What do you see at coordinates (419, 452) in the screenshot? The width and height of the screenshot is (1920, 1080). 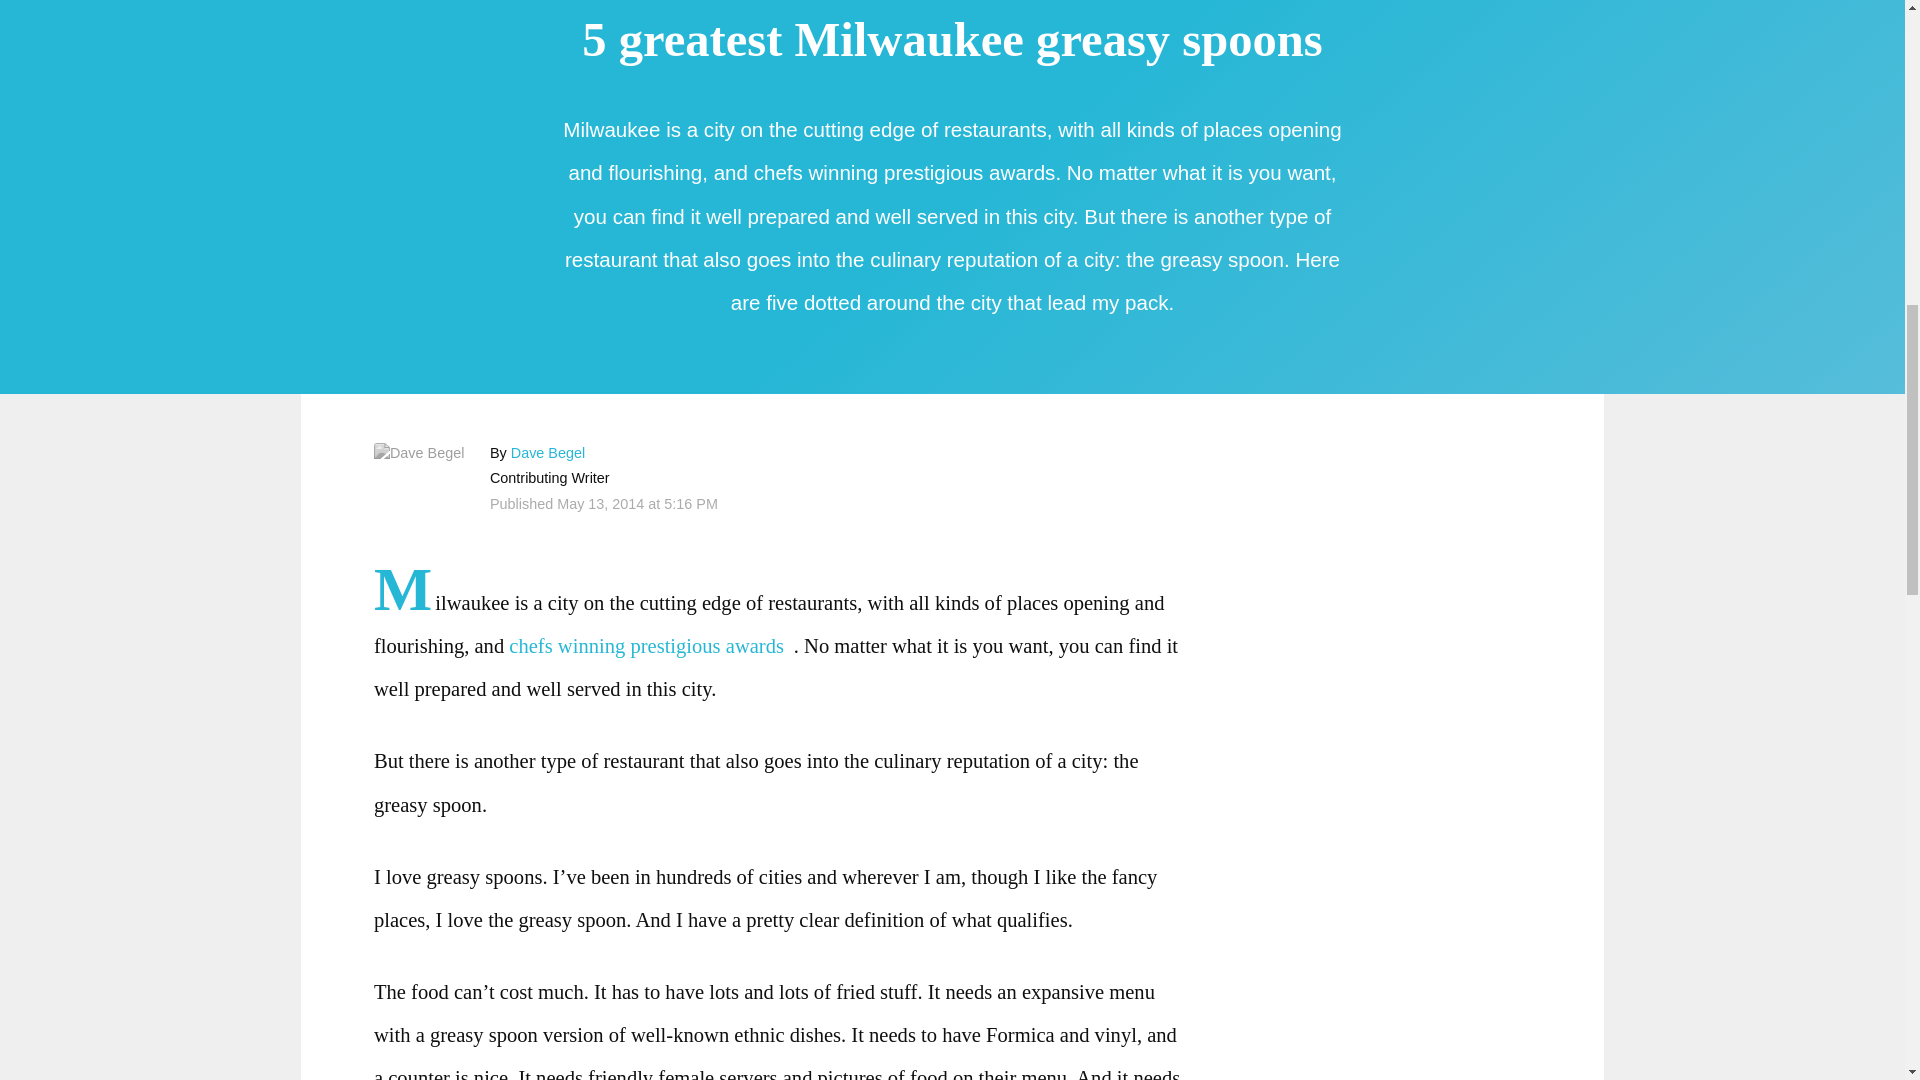 I see `Dave Begel` at bounding box center [419, 452].